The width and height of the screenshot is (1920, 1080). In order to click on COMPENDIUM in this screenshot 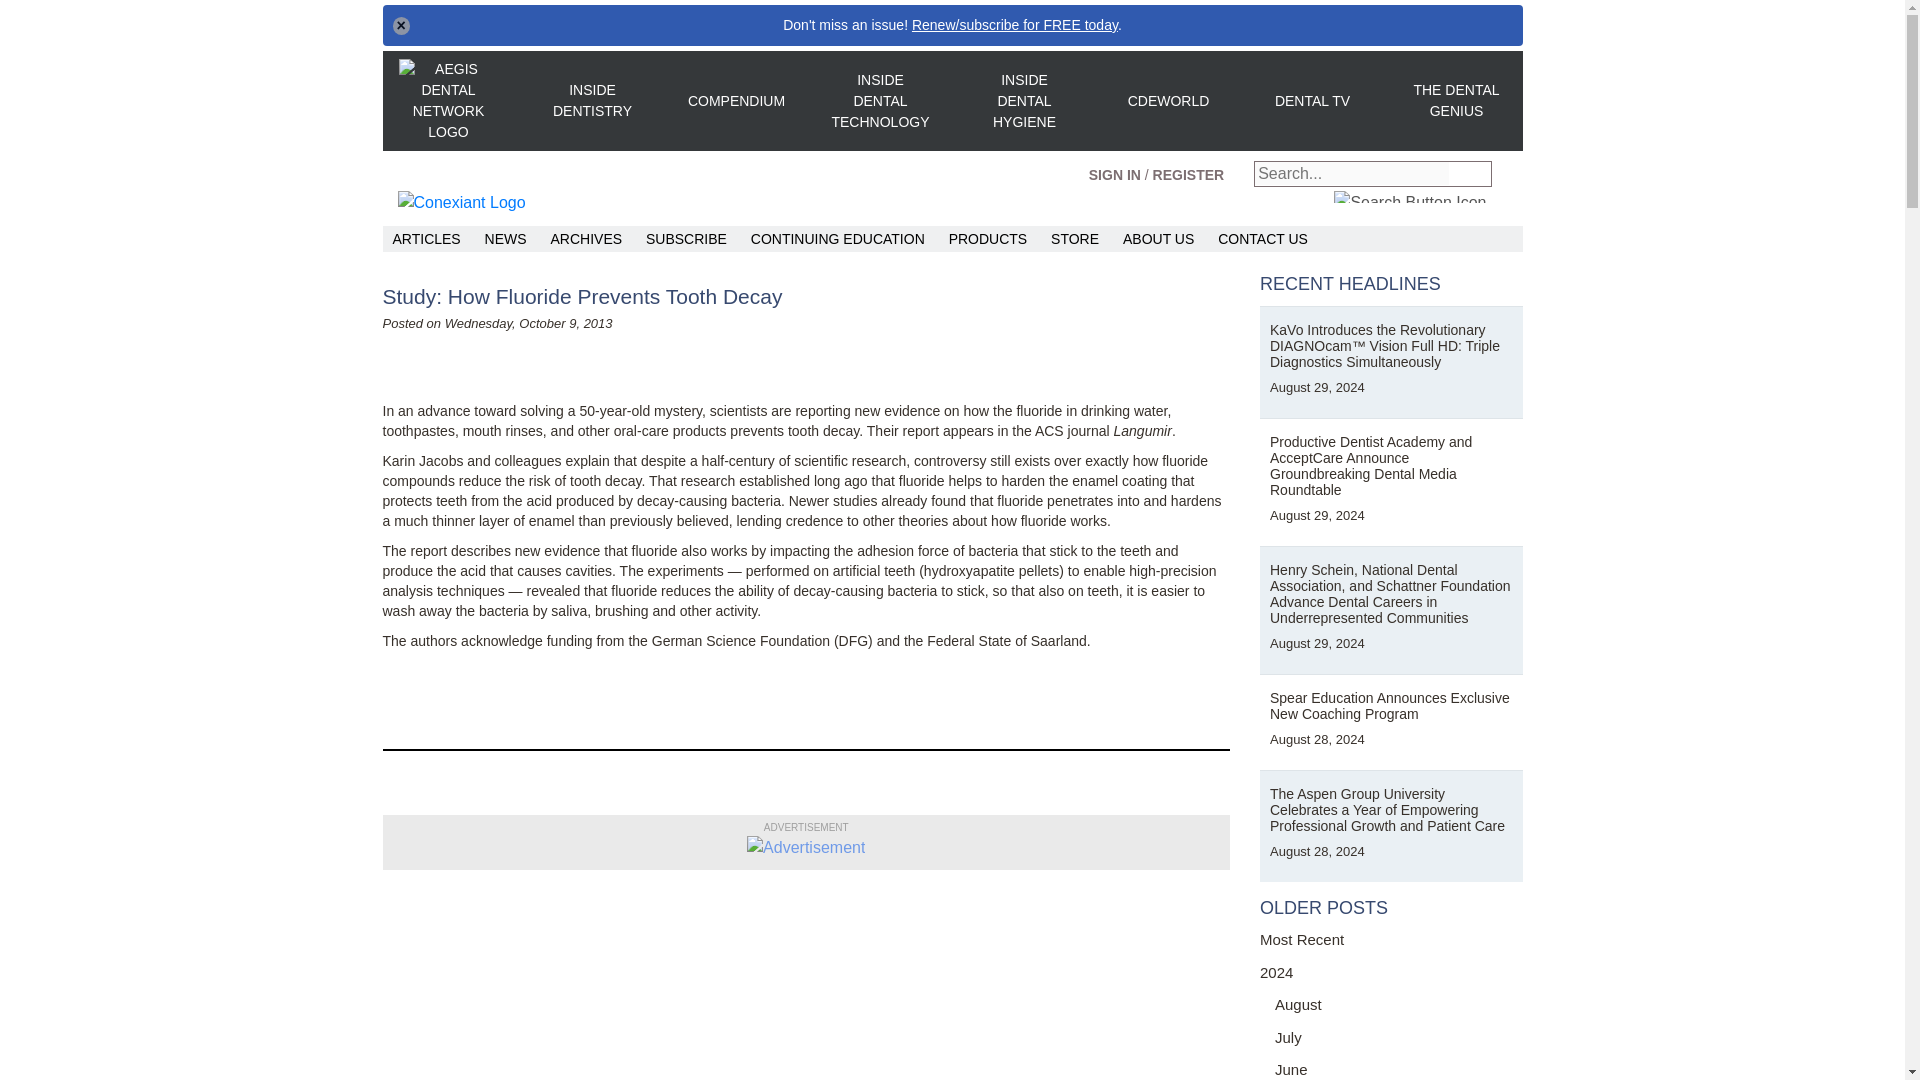, I will do `click(735, 100)`.